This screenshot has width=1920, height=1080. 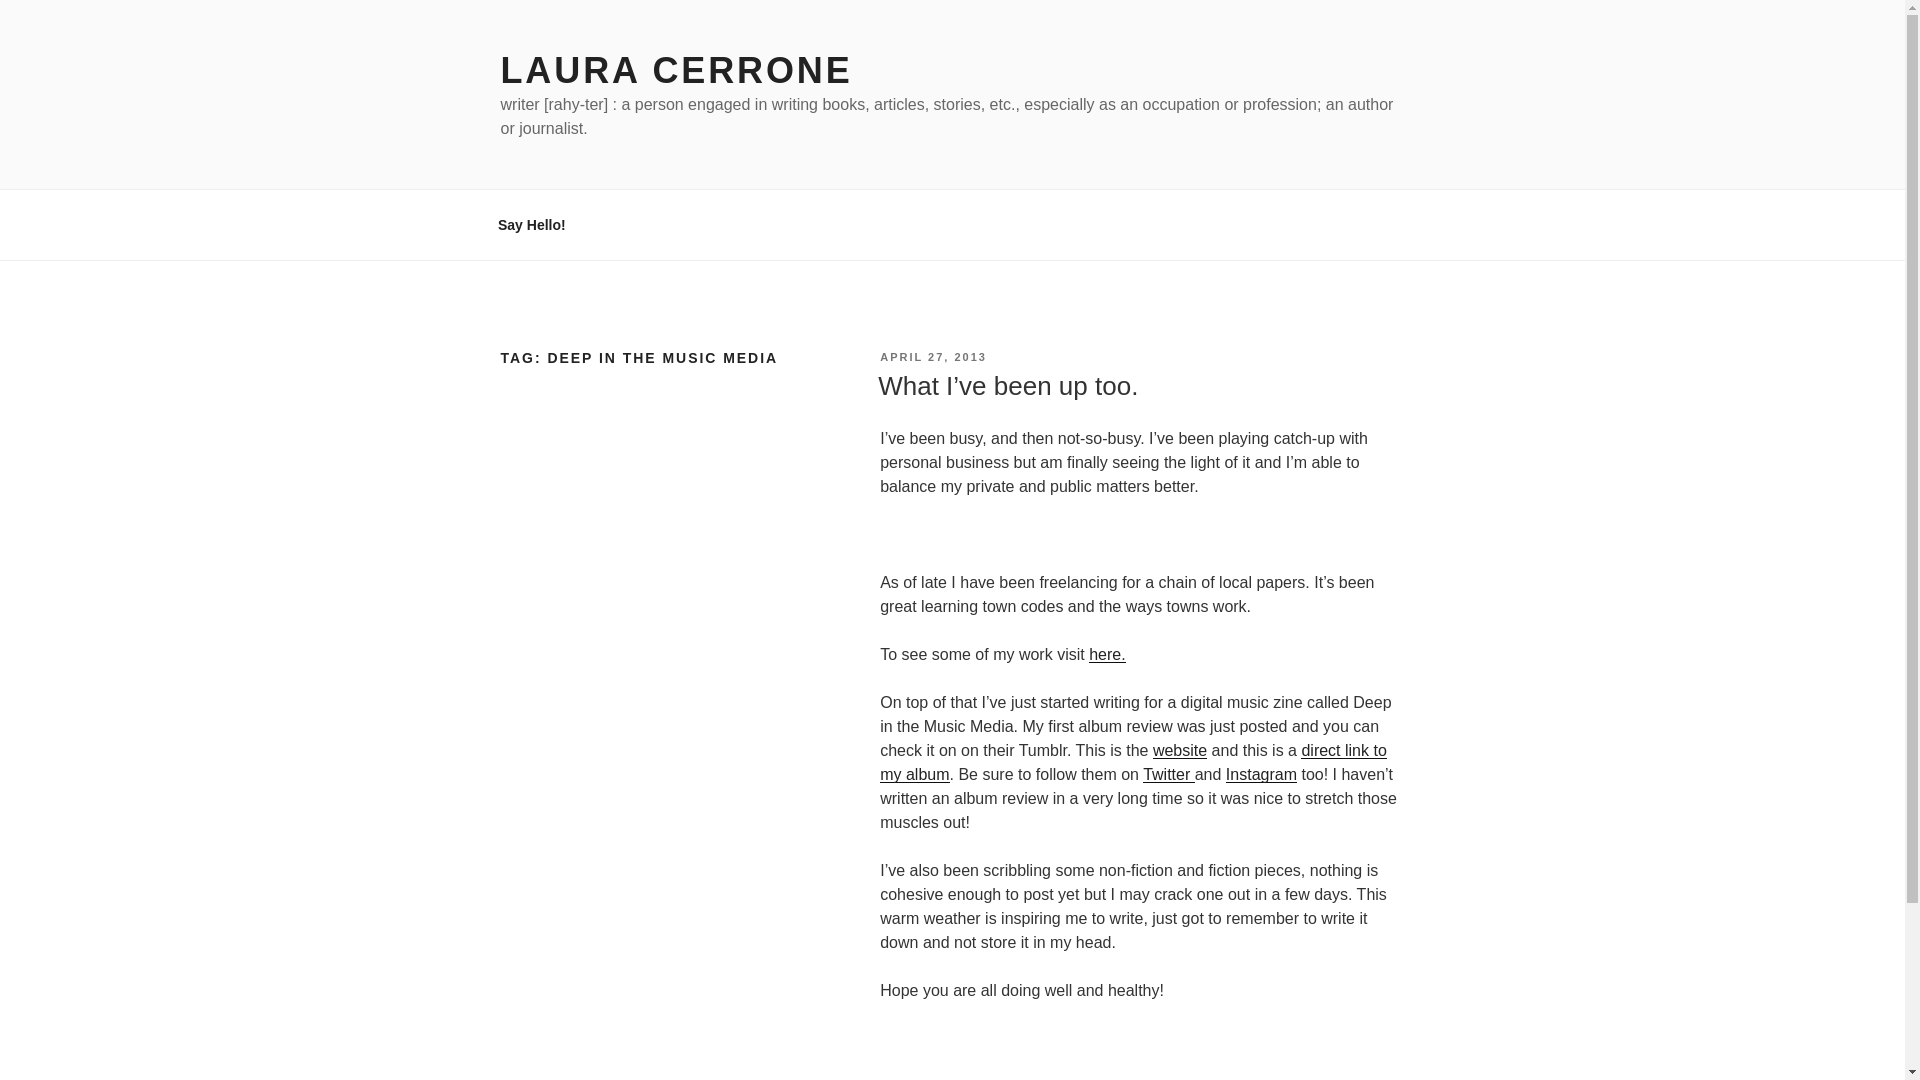 I want to click on DITMM Instagram, so click(x=1262, y=774).